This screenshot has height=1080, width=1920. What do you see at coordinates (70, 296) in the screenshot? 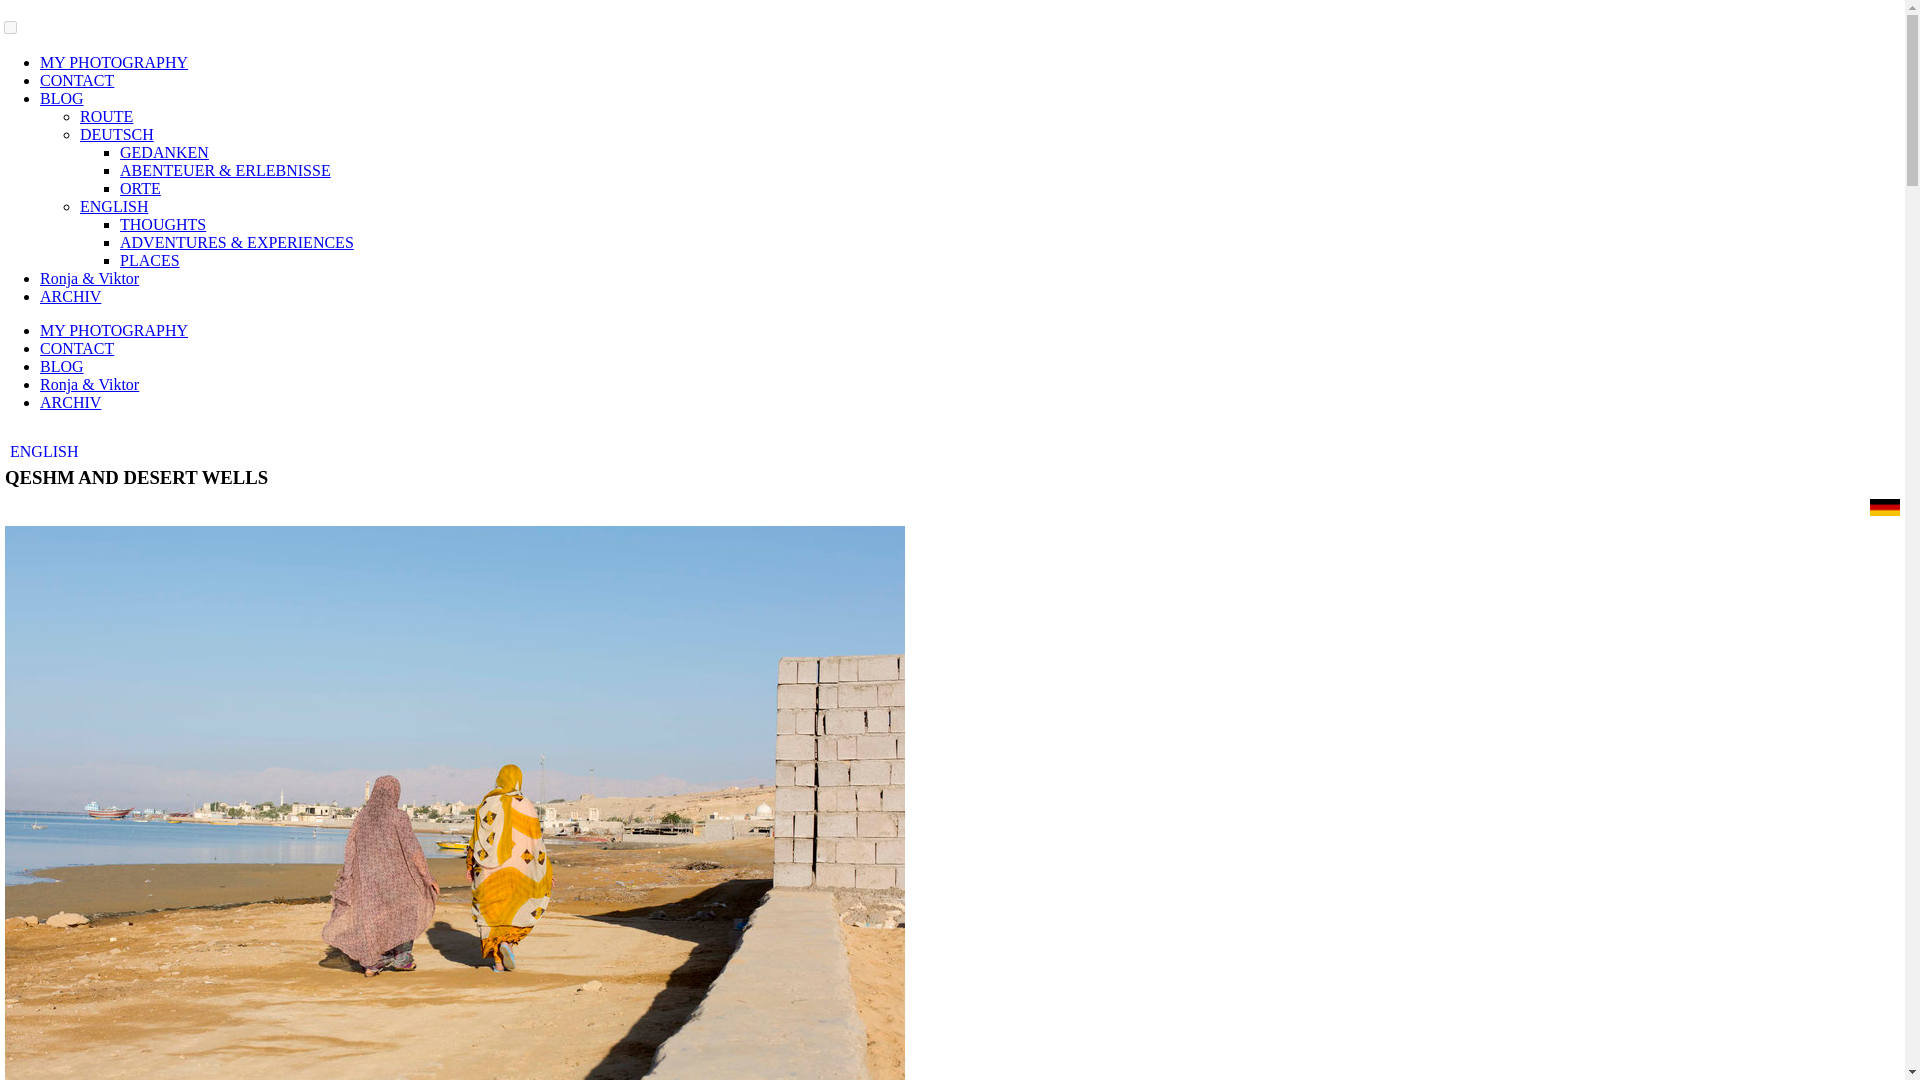
I see `ARCHIV` at bounding box center [70, 296].